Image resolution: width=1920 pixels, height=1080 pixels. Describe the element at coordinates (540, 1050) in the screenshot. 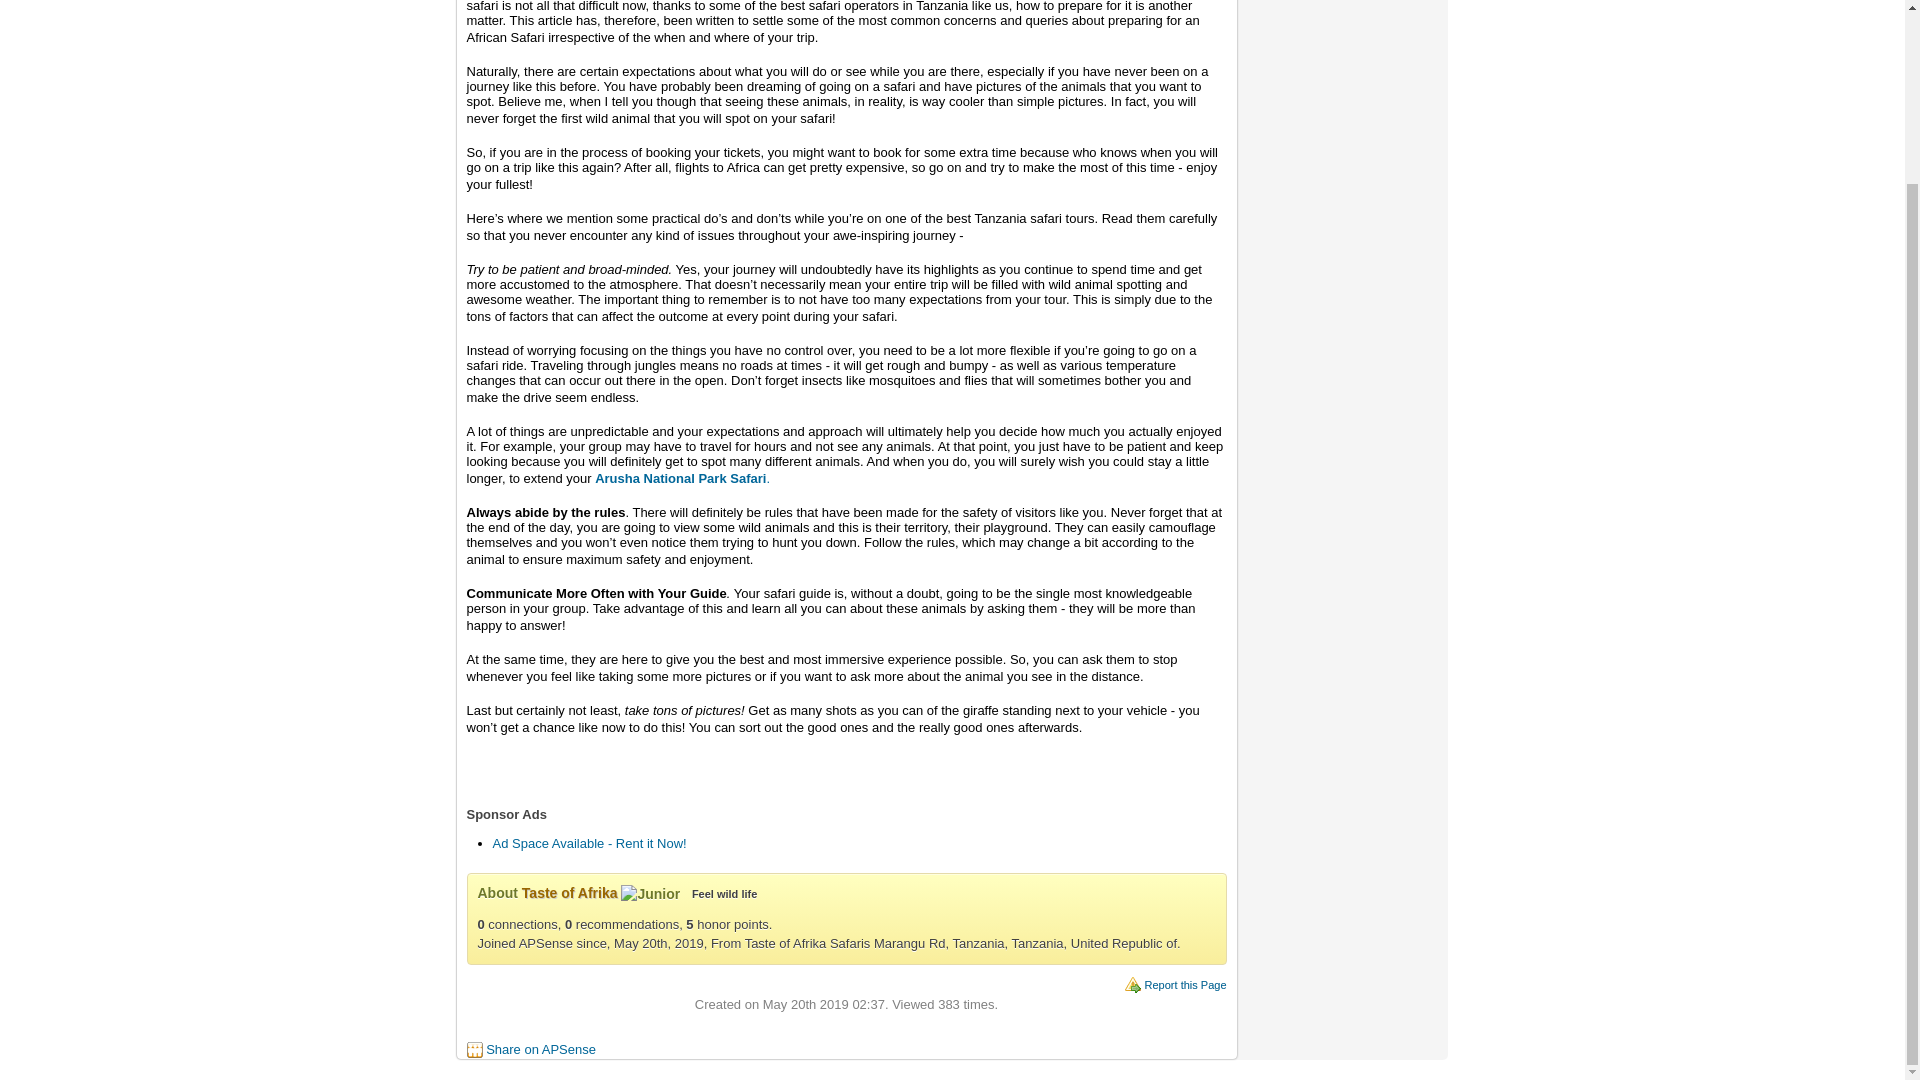

I see `Share on APSense` at that location.